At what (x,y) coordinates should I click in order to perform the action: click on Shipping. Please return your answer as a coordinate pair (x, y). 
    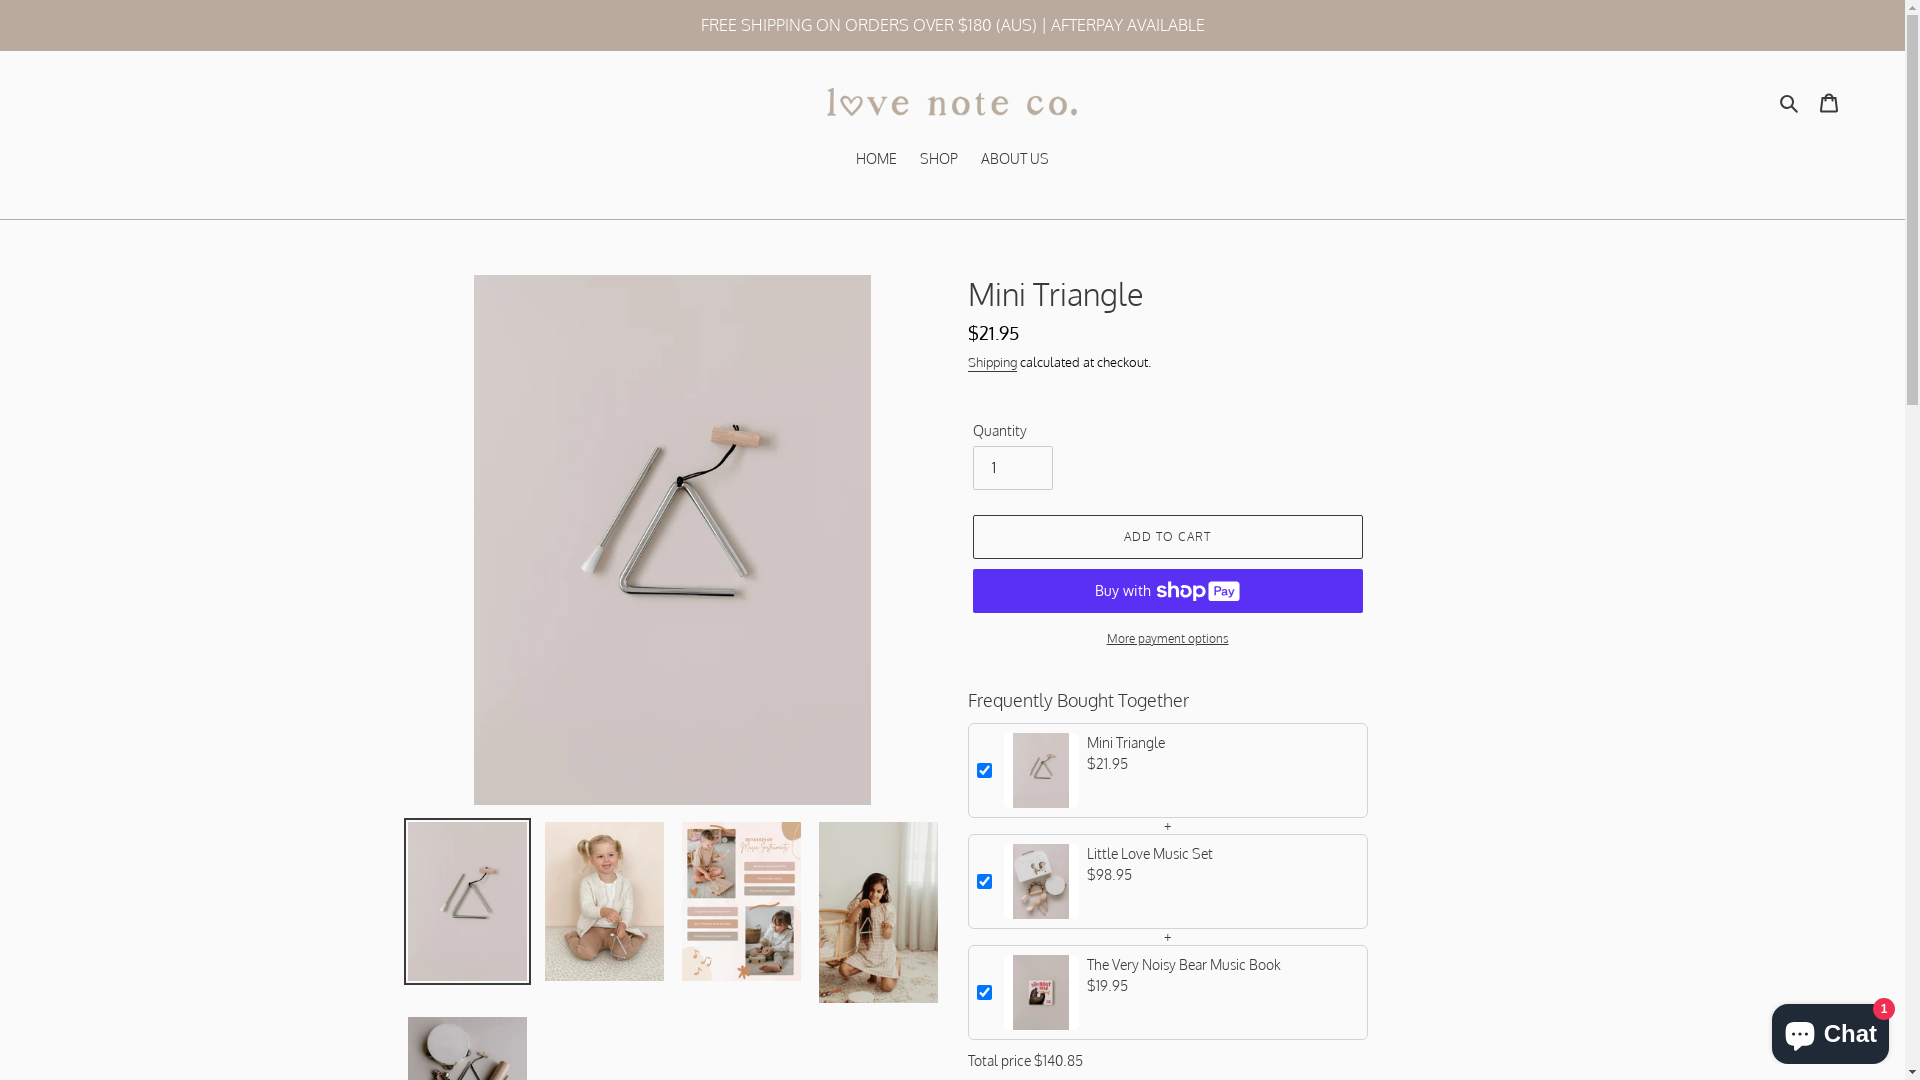
    Looking at the image, I should click on (992, 363).